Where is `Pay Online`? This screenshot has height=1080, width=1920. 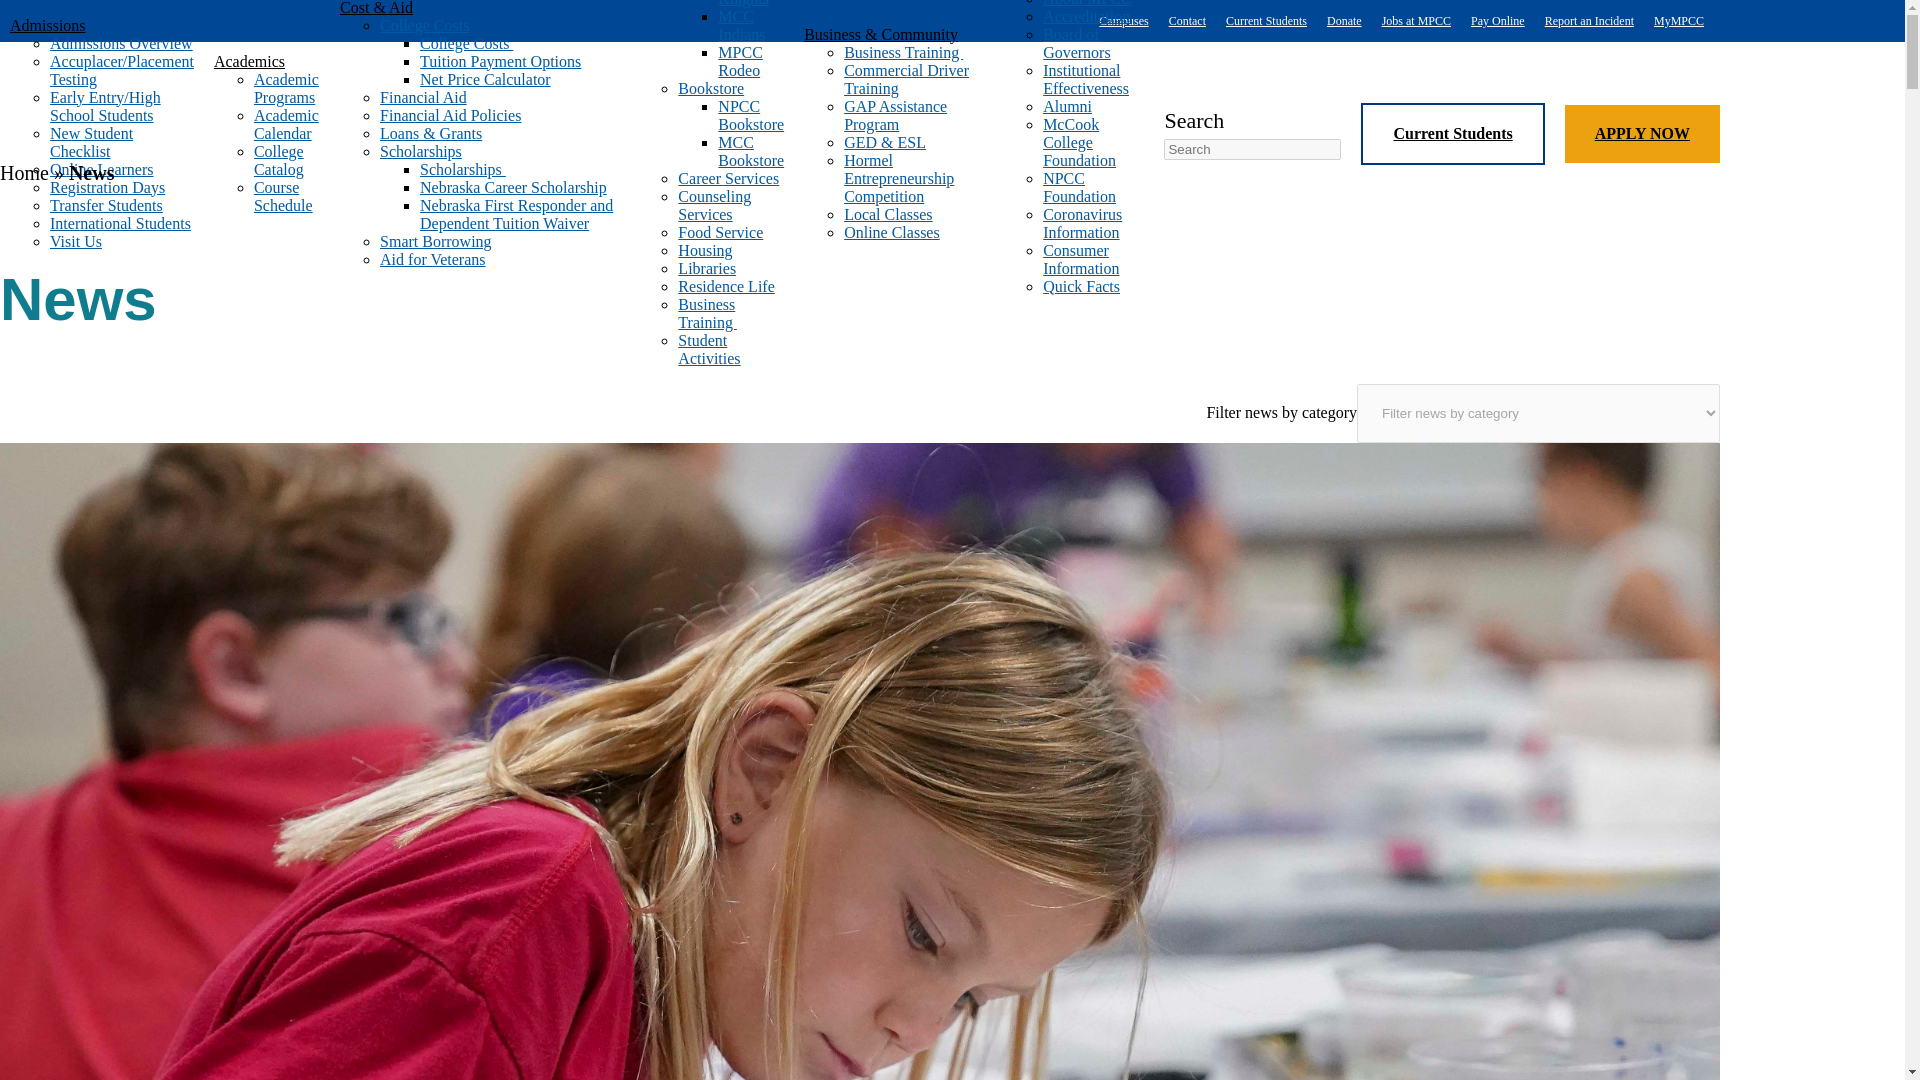
Pay Online is located at coordinates (1497, 21).